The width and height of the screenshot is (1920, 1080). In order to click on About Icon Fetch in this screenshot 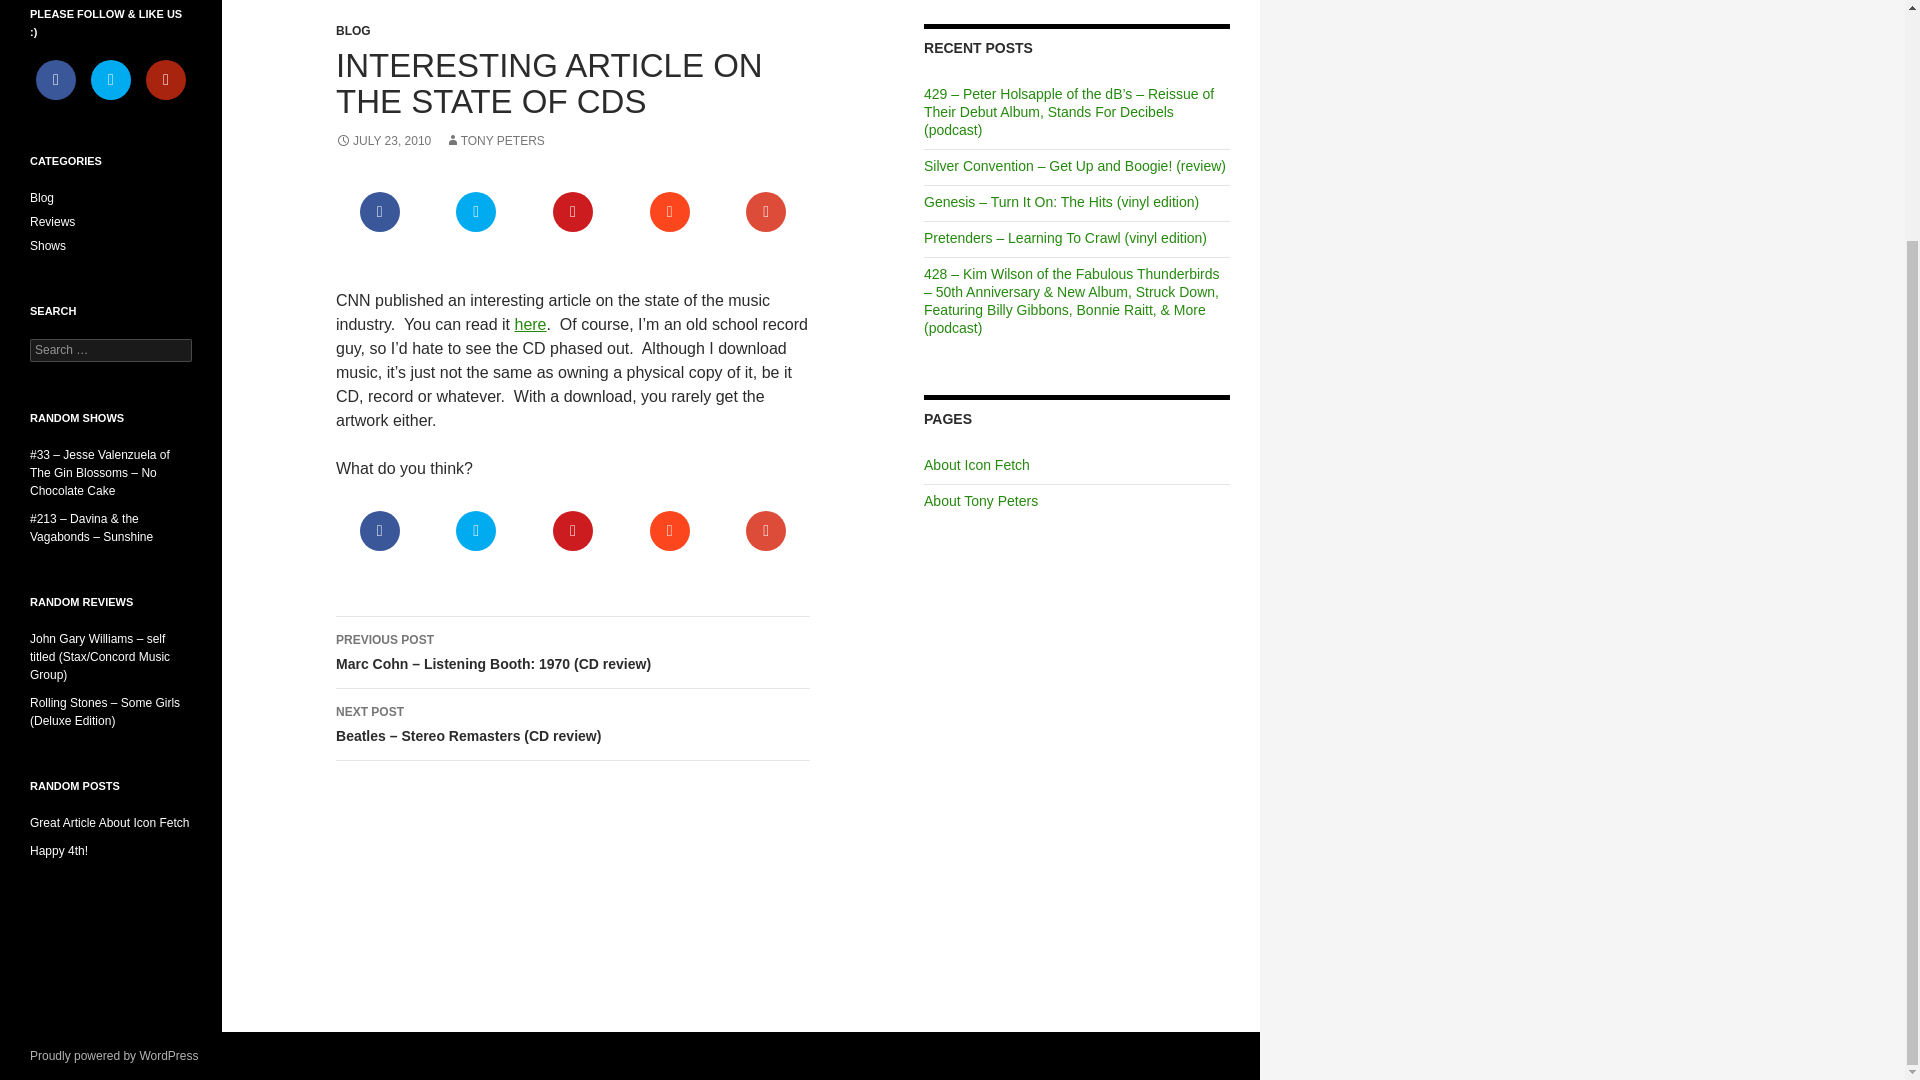, I will do `click(976, 464)`.